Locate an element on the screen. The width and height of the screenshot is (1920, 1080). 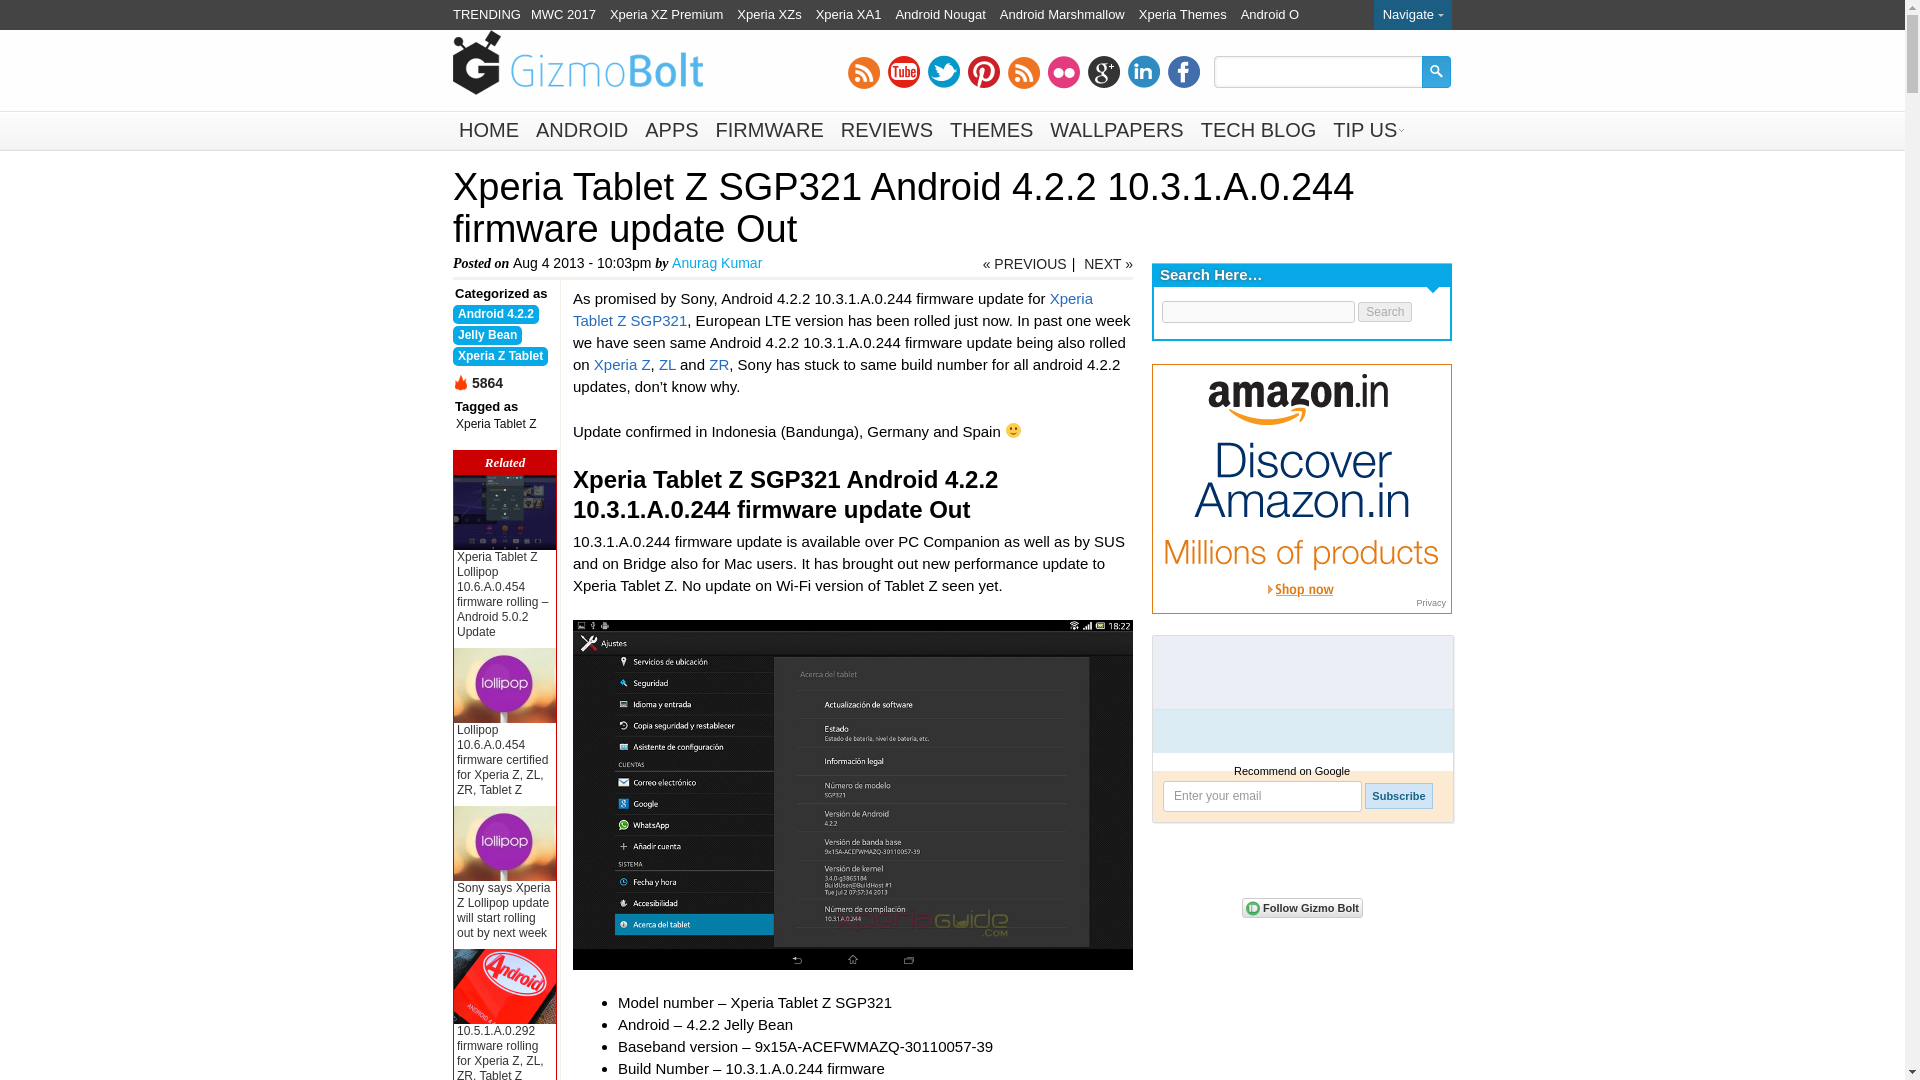
Xperia XA1 is located at coordinates (848, 14).